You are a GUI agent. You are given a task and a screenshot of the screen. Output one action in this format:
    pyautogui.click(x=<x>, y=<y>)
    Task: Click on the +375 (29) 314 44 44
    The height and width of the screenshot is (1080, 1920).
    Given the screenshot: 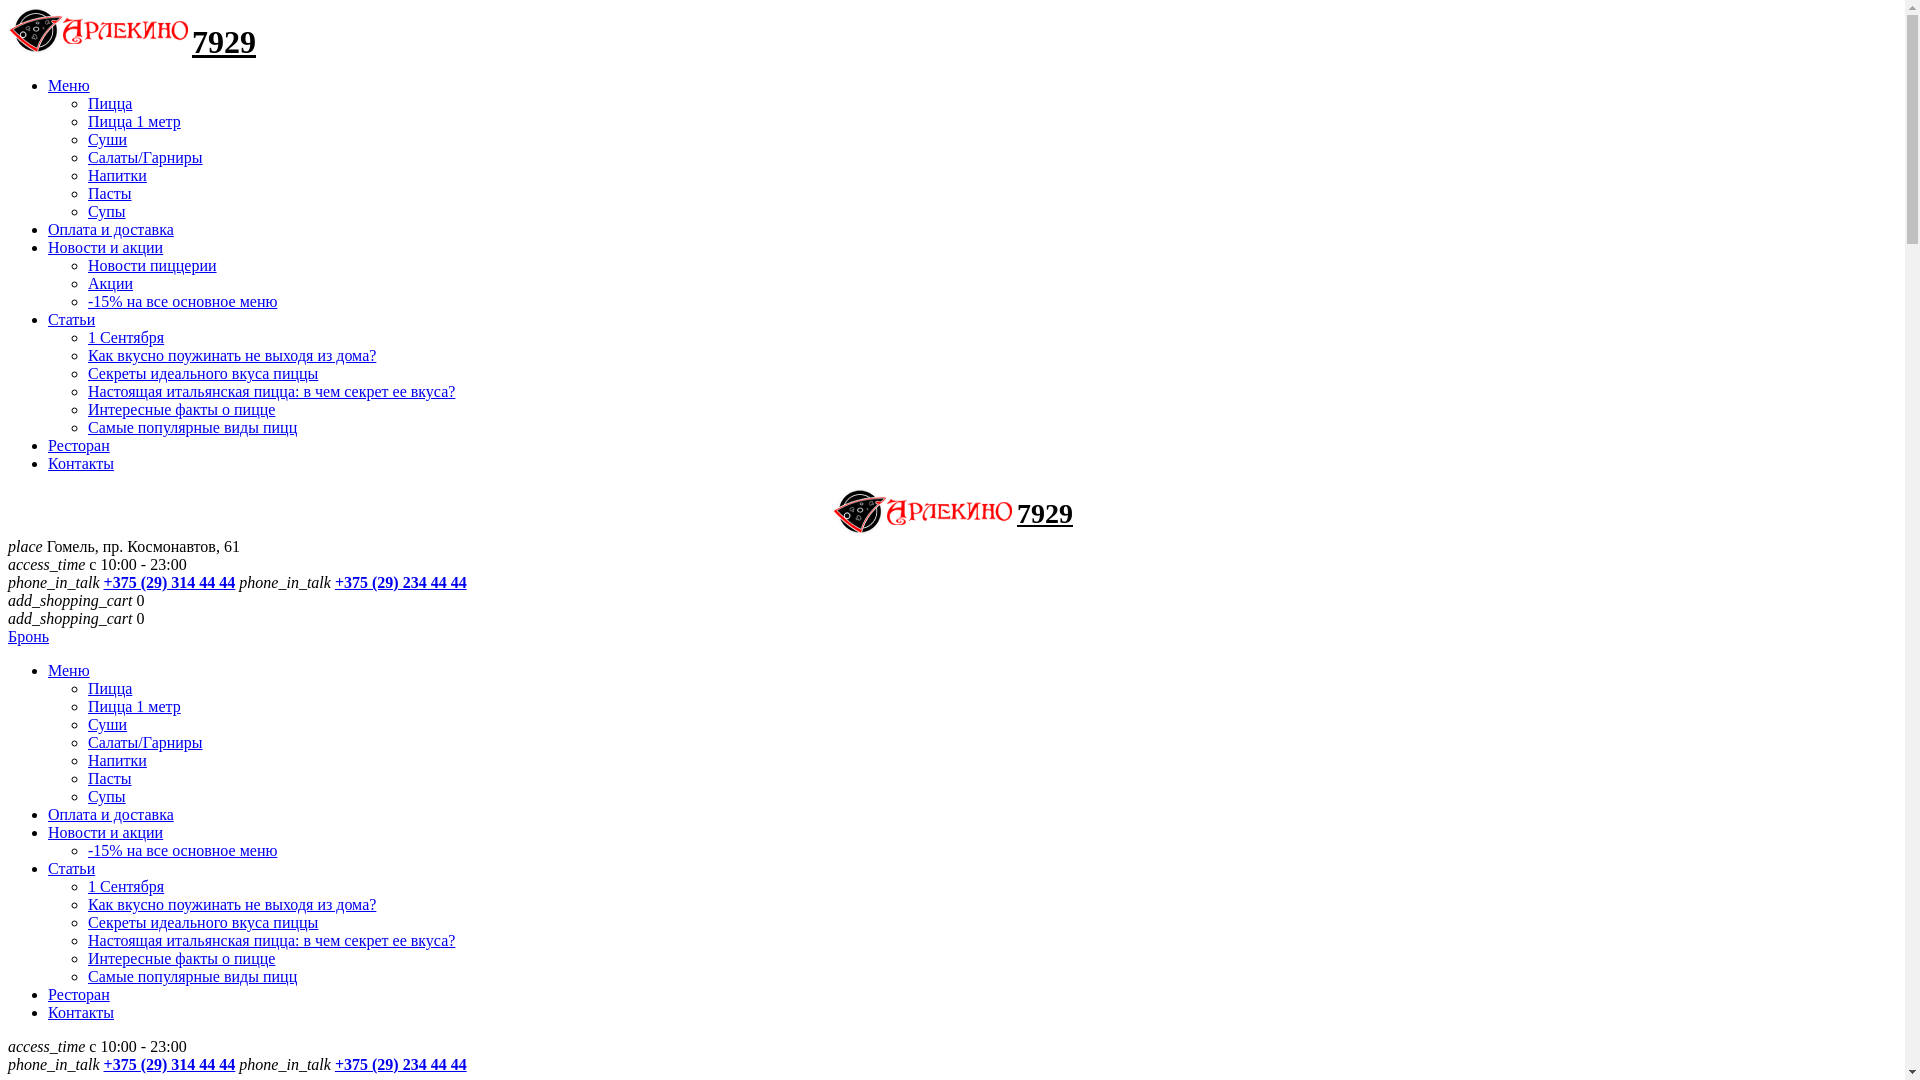 What is the action you would take?
    pyautogui.click(x=170, y=582)
    